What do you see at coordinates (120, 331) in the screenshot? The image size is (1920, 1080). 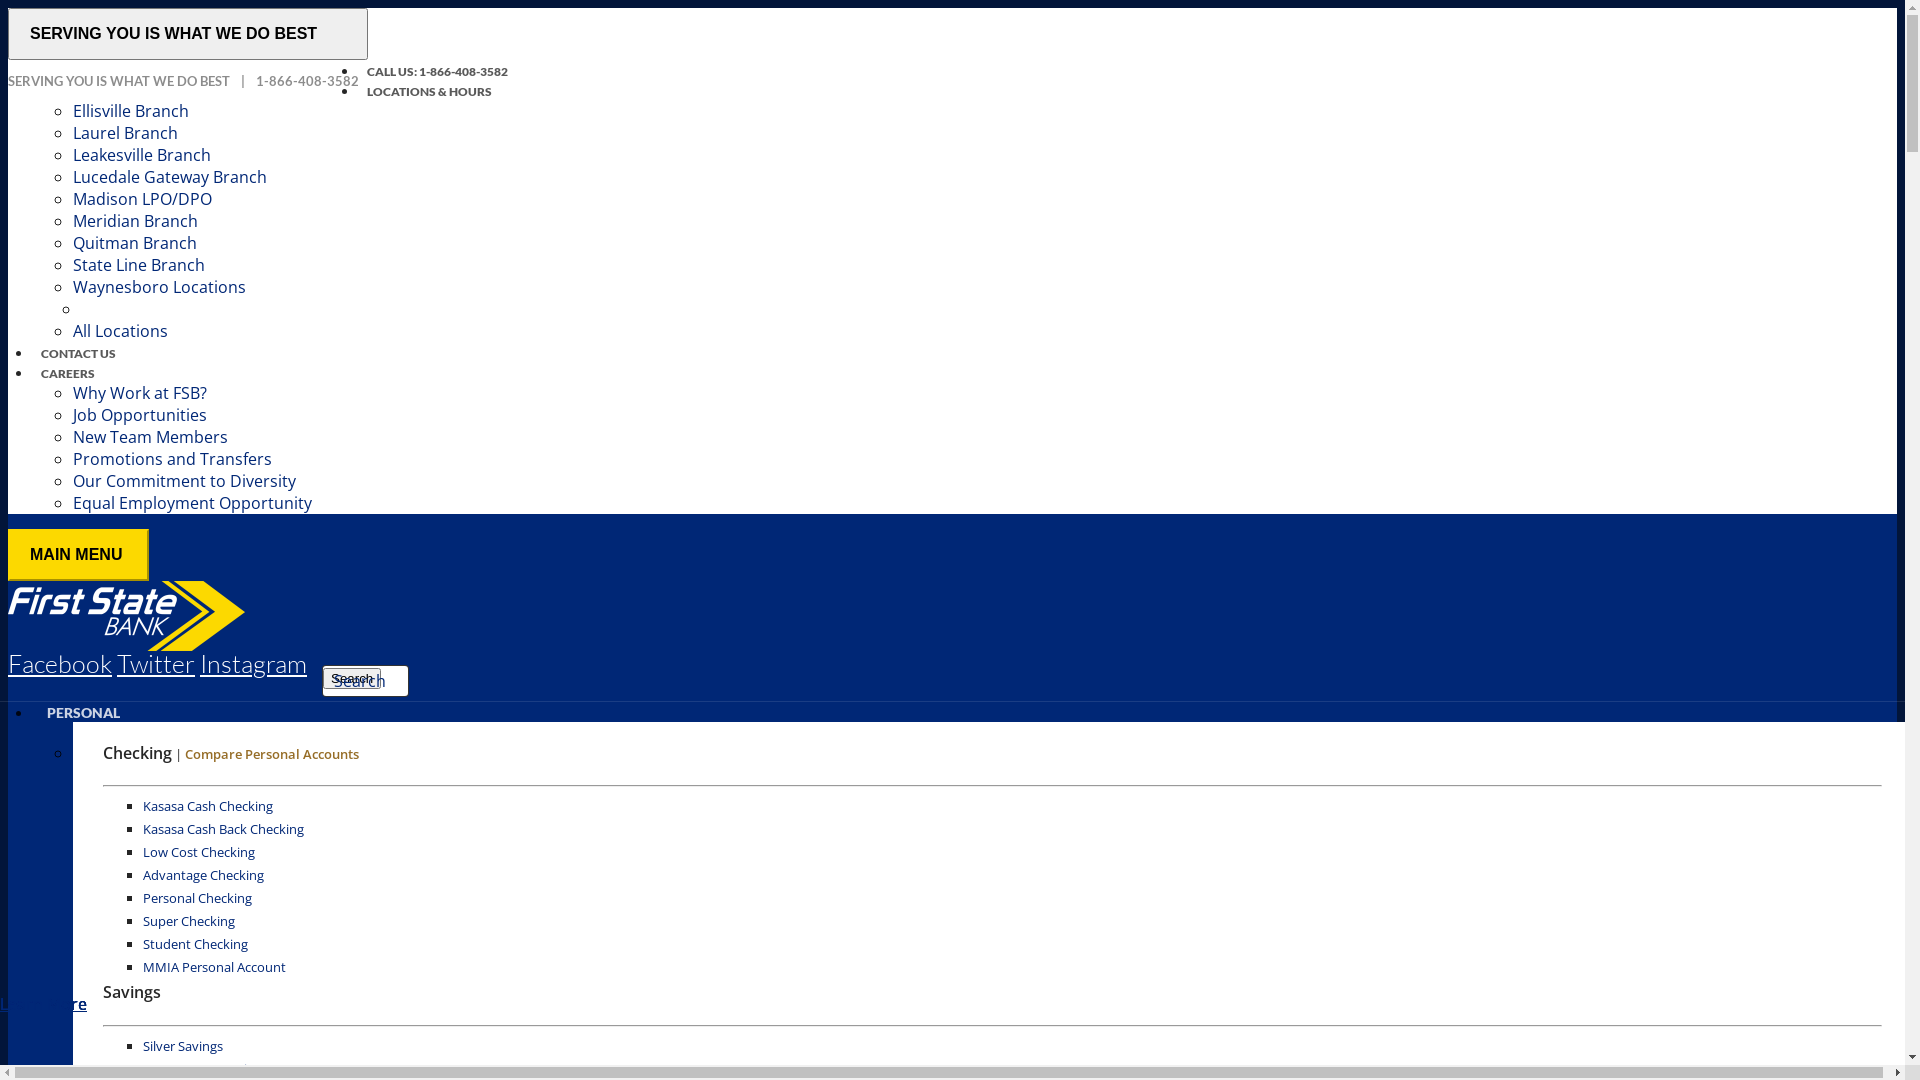 I see `All Locations` at bounding box center [120, 331].